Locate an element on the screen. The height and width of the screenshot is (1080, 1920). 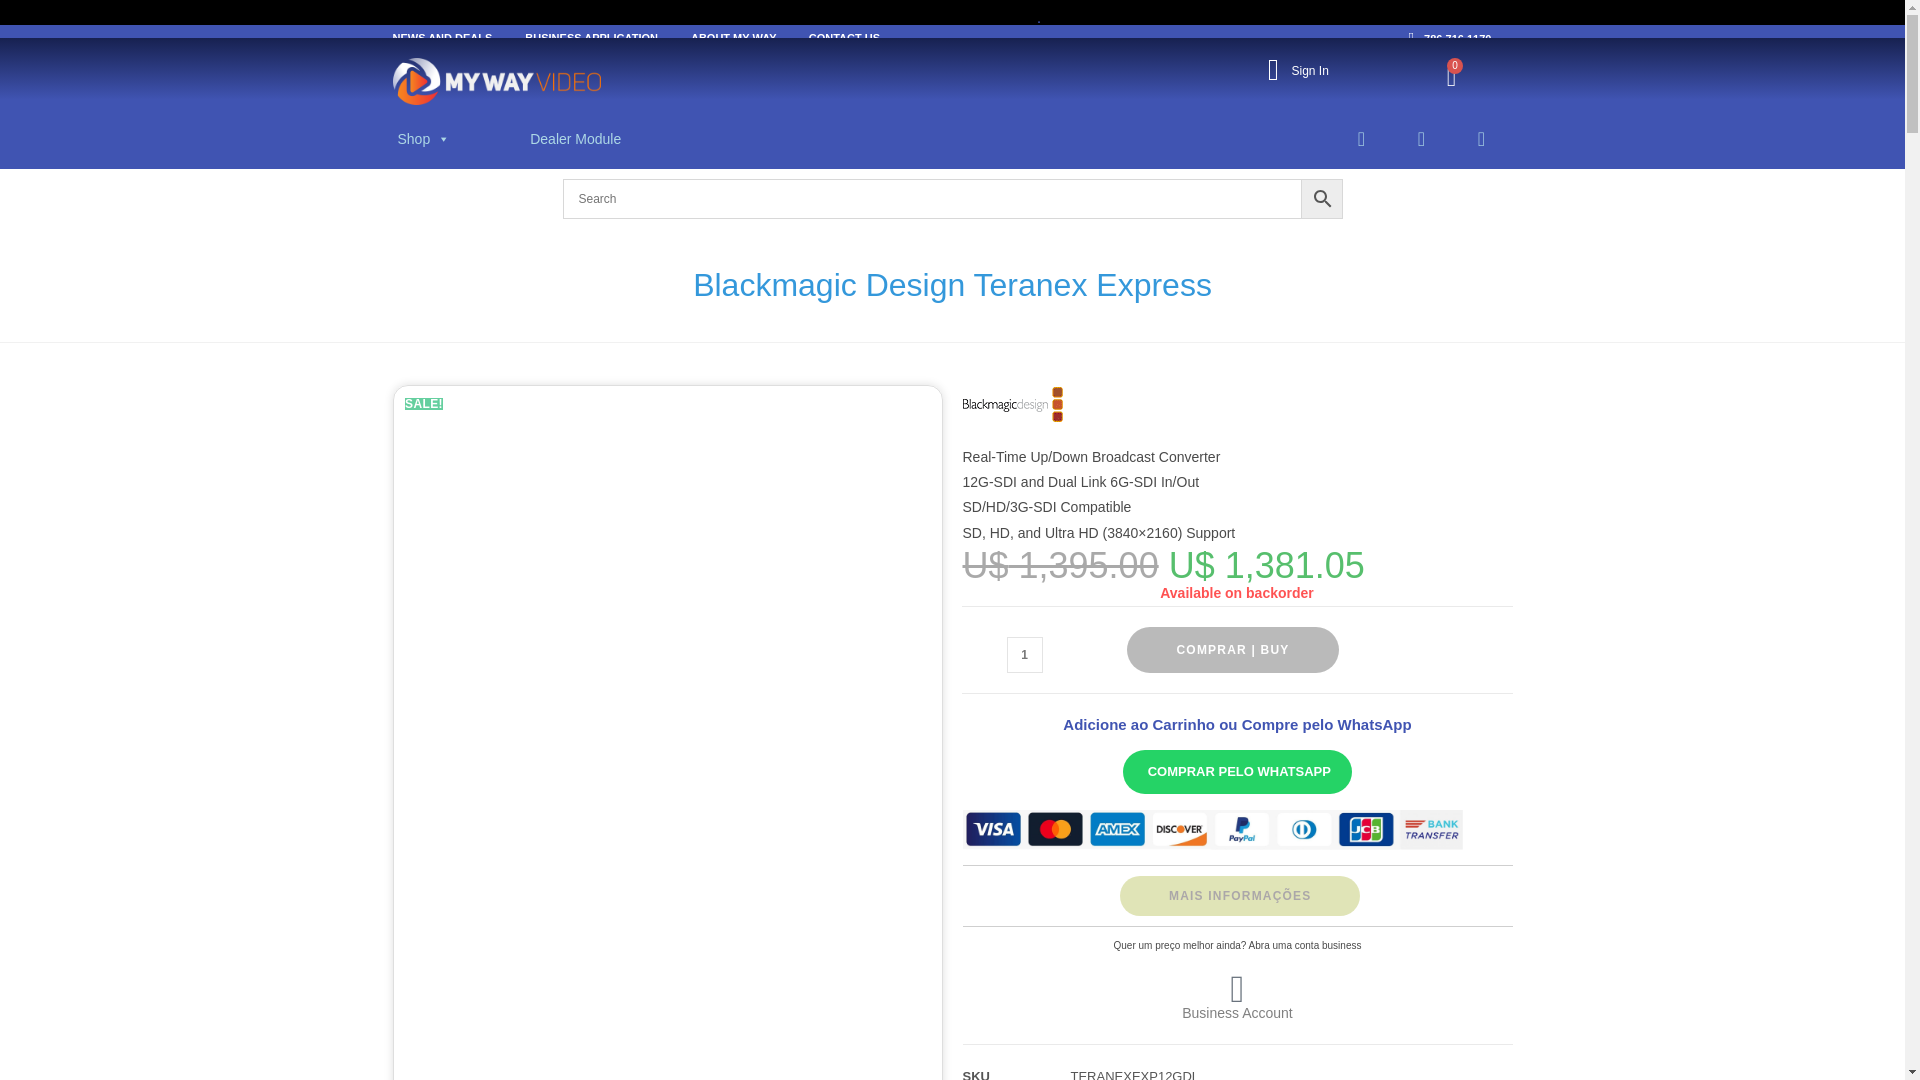
NEWS AND DEALS is located at coordinates (441, 37).